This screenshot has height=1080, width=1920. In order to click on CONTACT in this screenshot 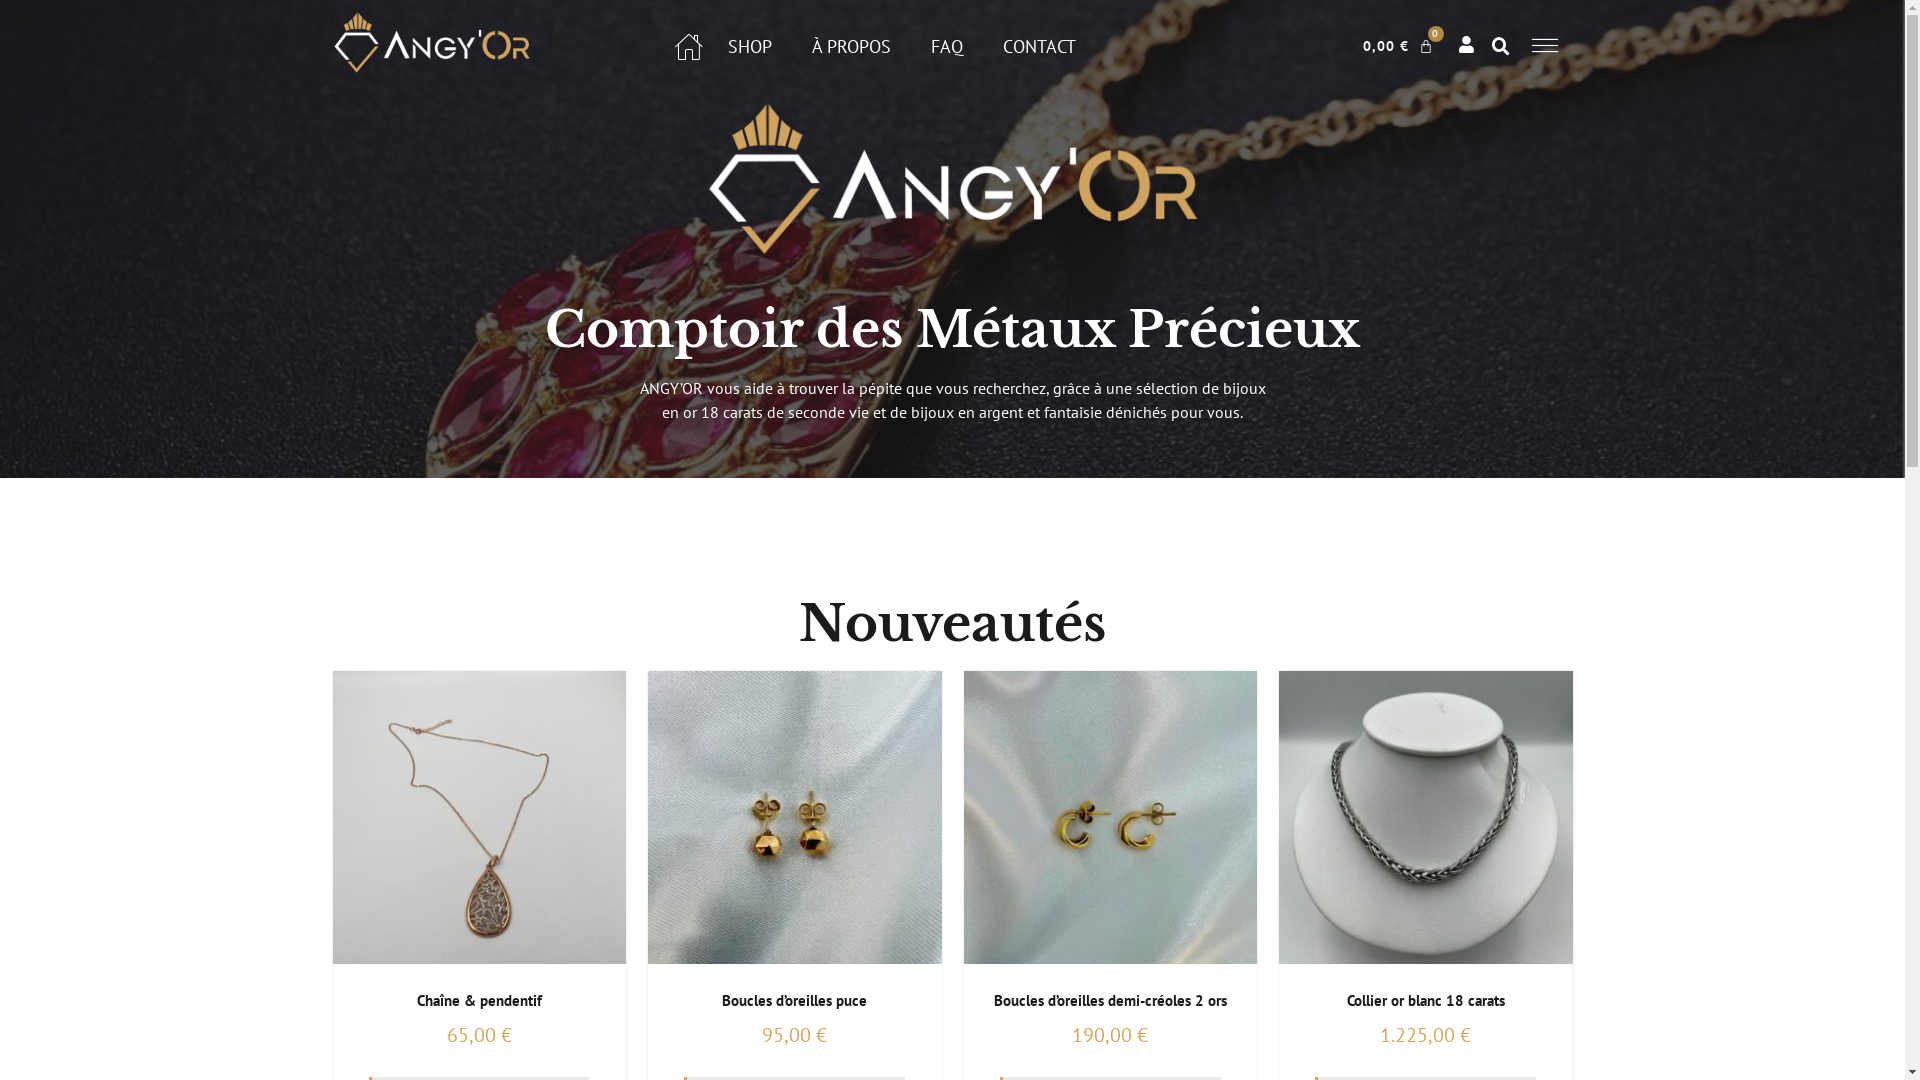, I will do `click(1039, 46)`.